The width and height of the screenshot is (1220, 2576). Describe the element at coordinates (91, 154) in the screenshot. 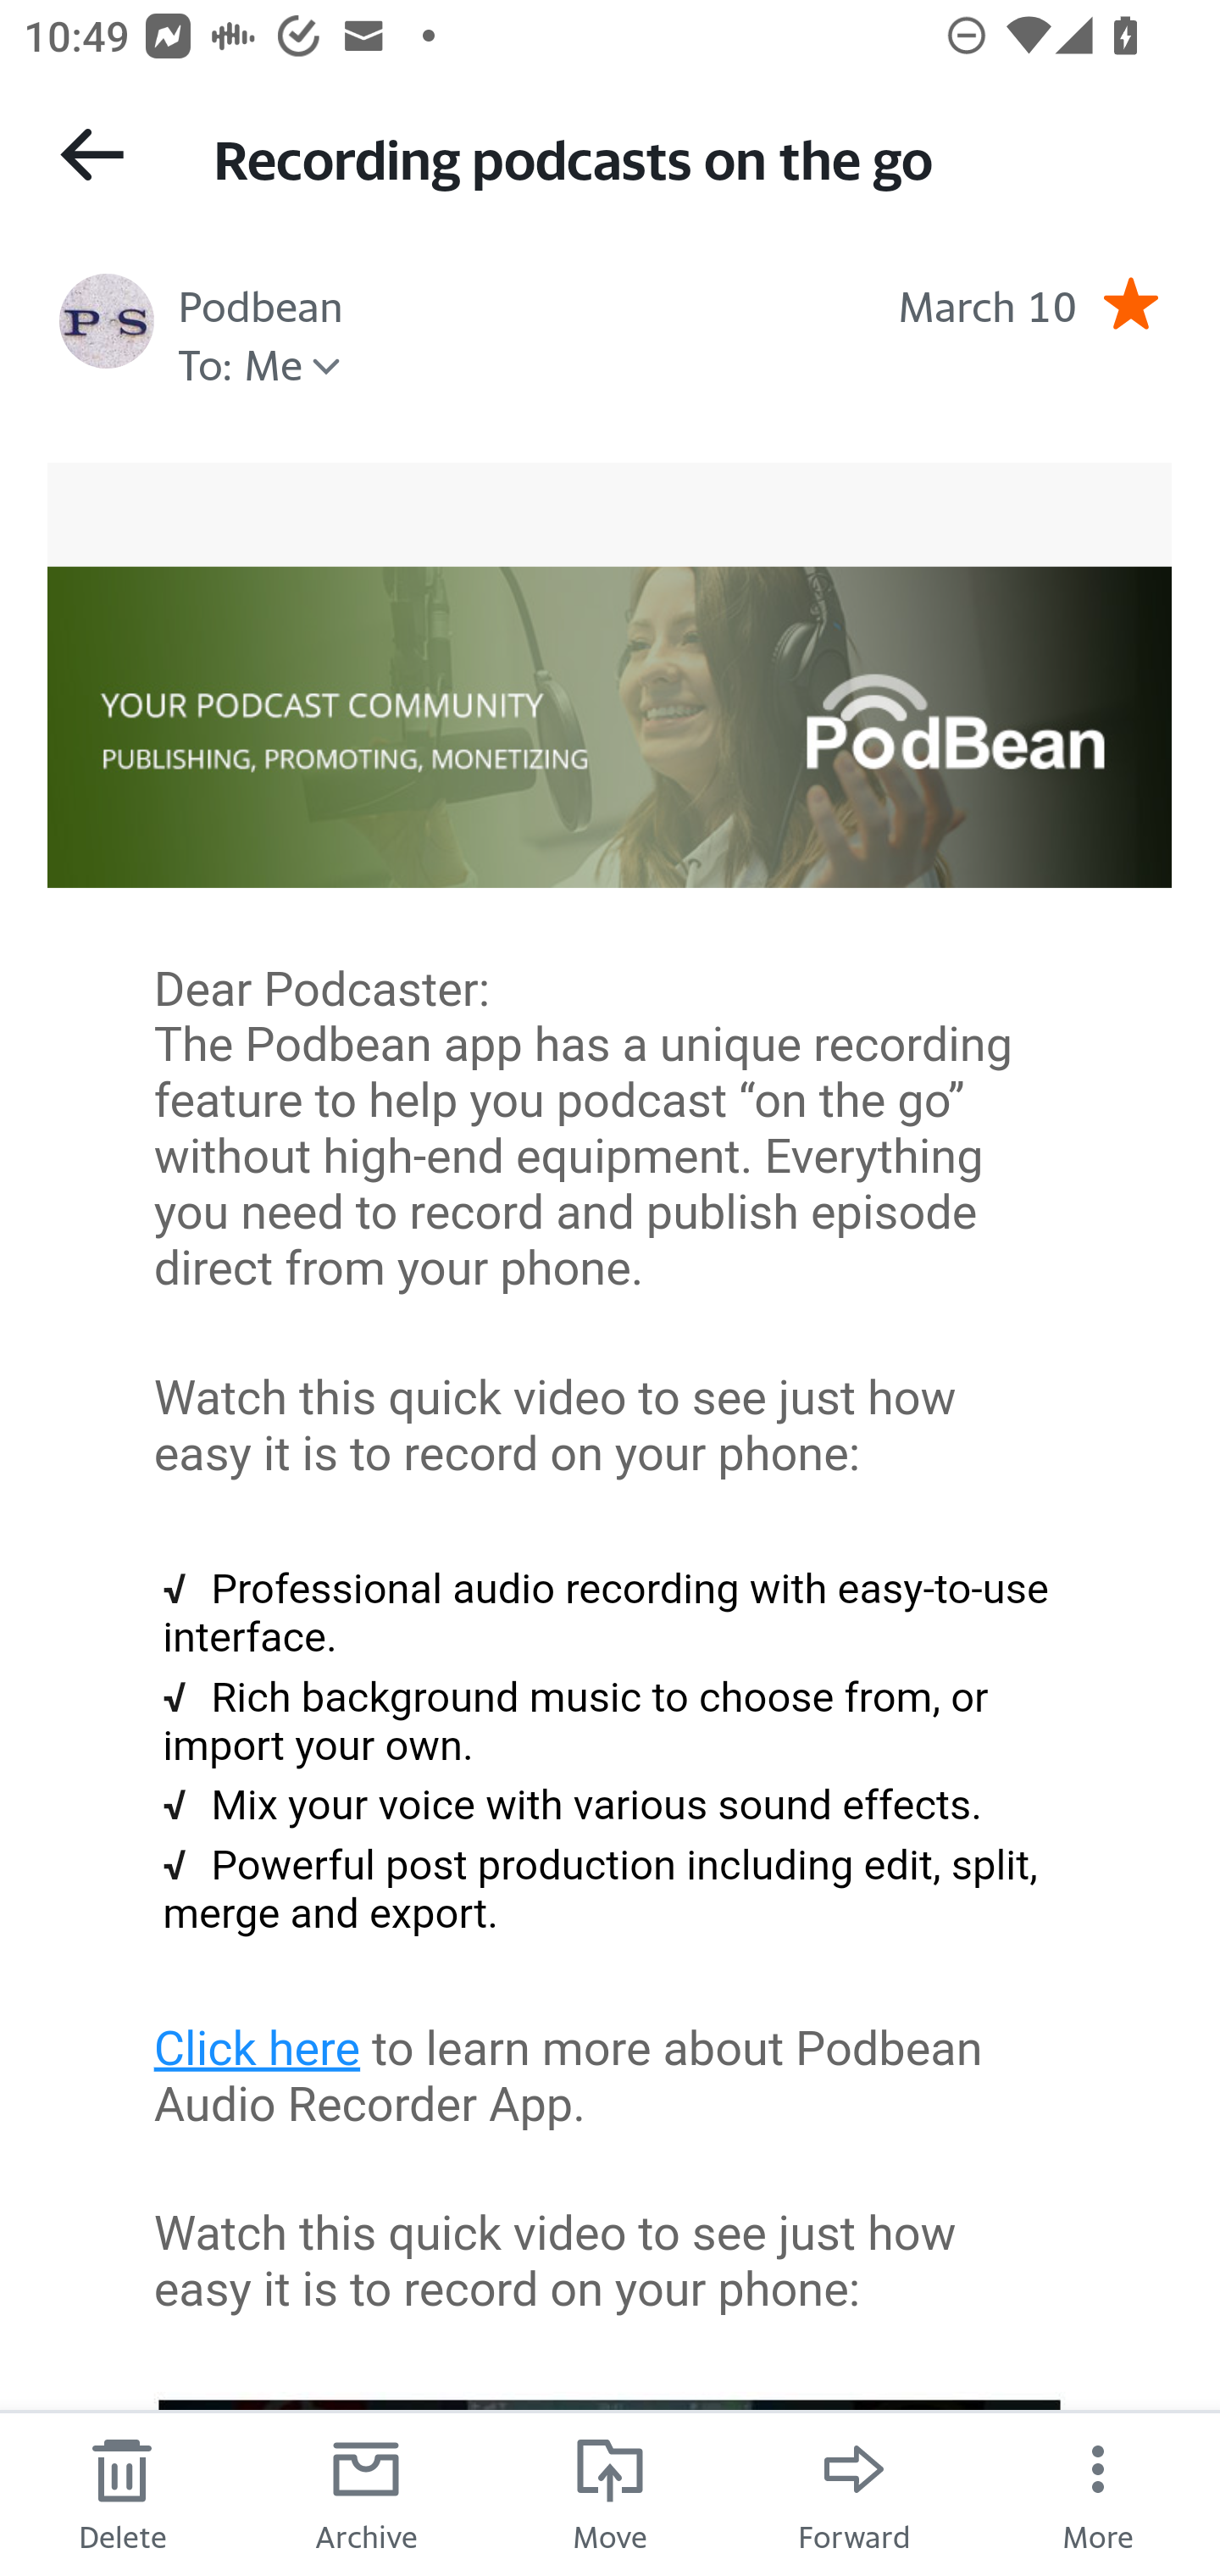

I see `Back` at that location.